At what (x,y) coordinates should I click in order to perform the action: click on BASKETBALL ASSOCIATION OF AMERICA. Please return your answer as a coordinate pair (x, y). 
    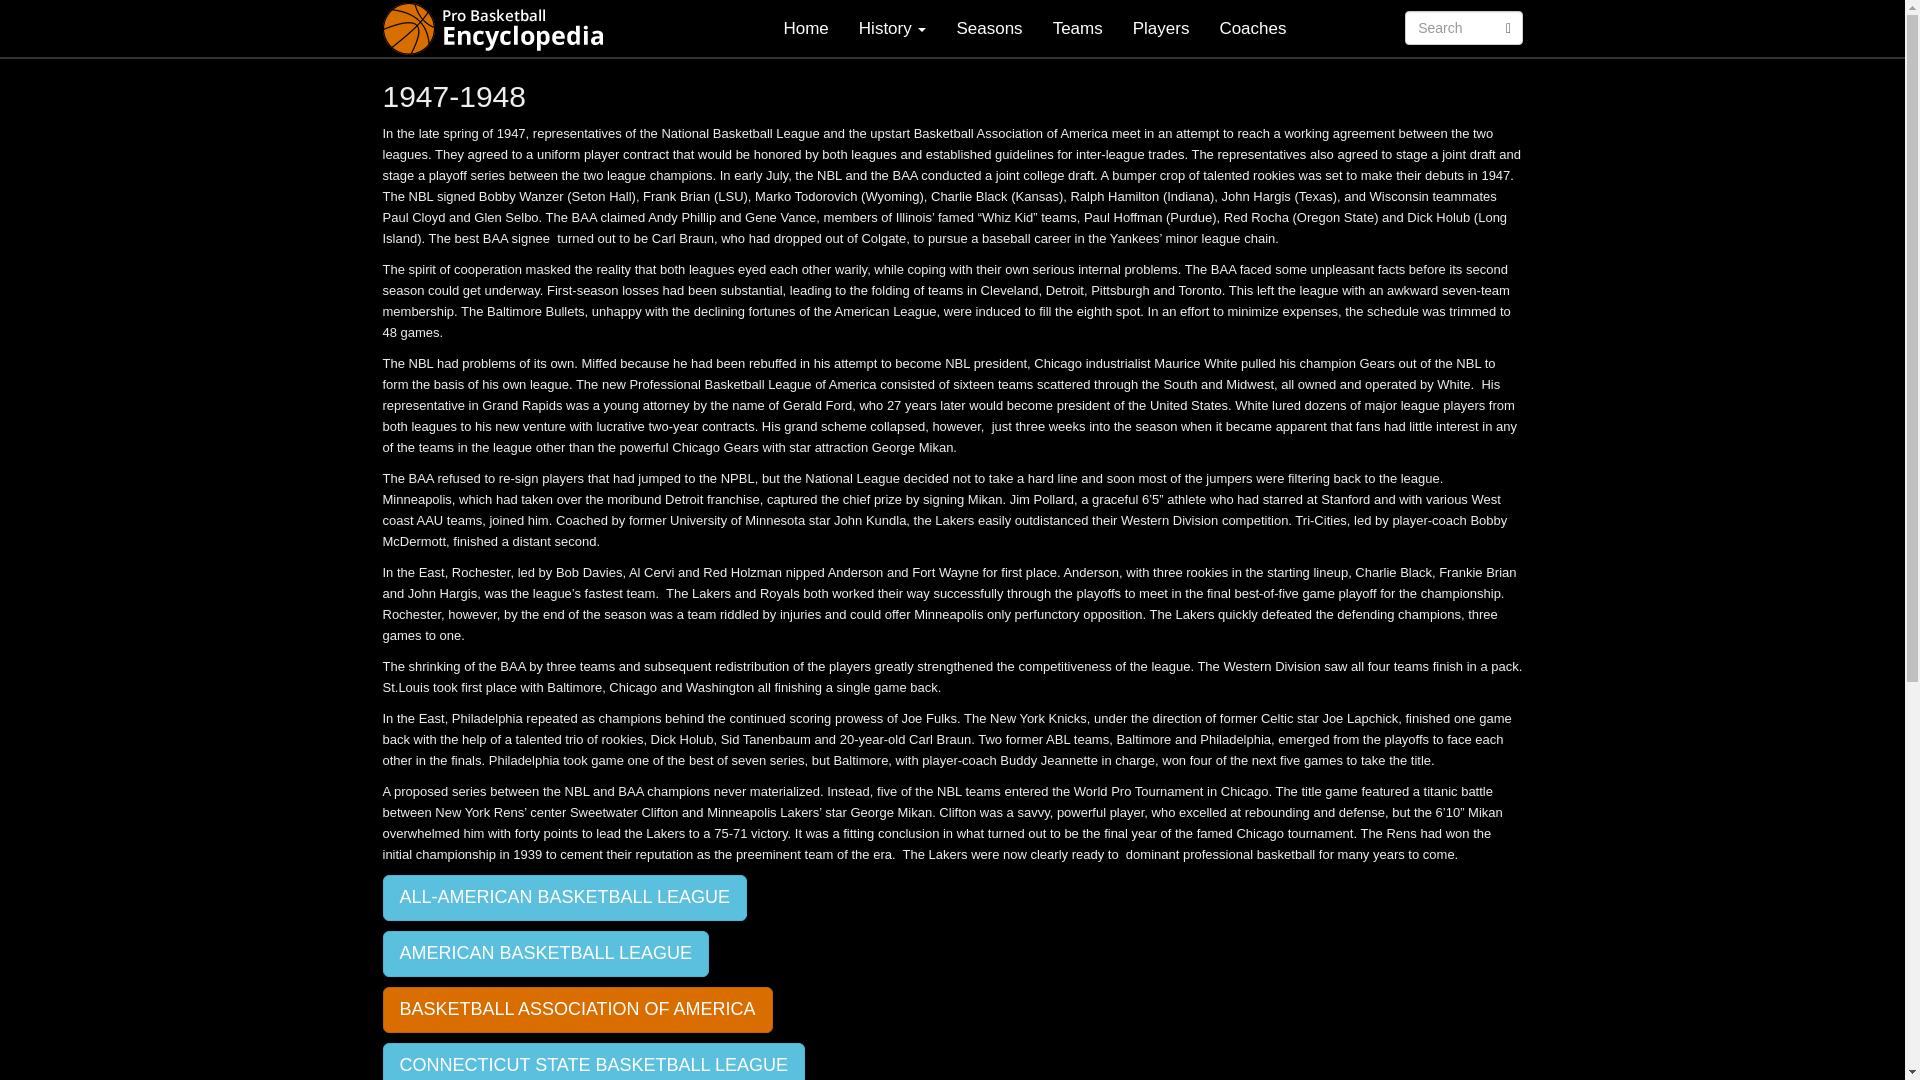
    Looking at the image, I should click on (576, 1010).